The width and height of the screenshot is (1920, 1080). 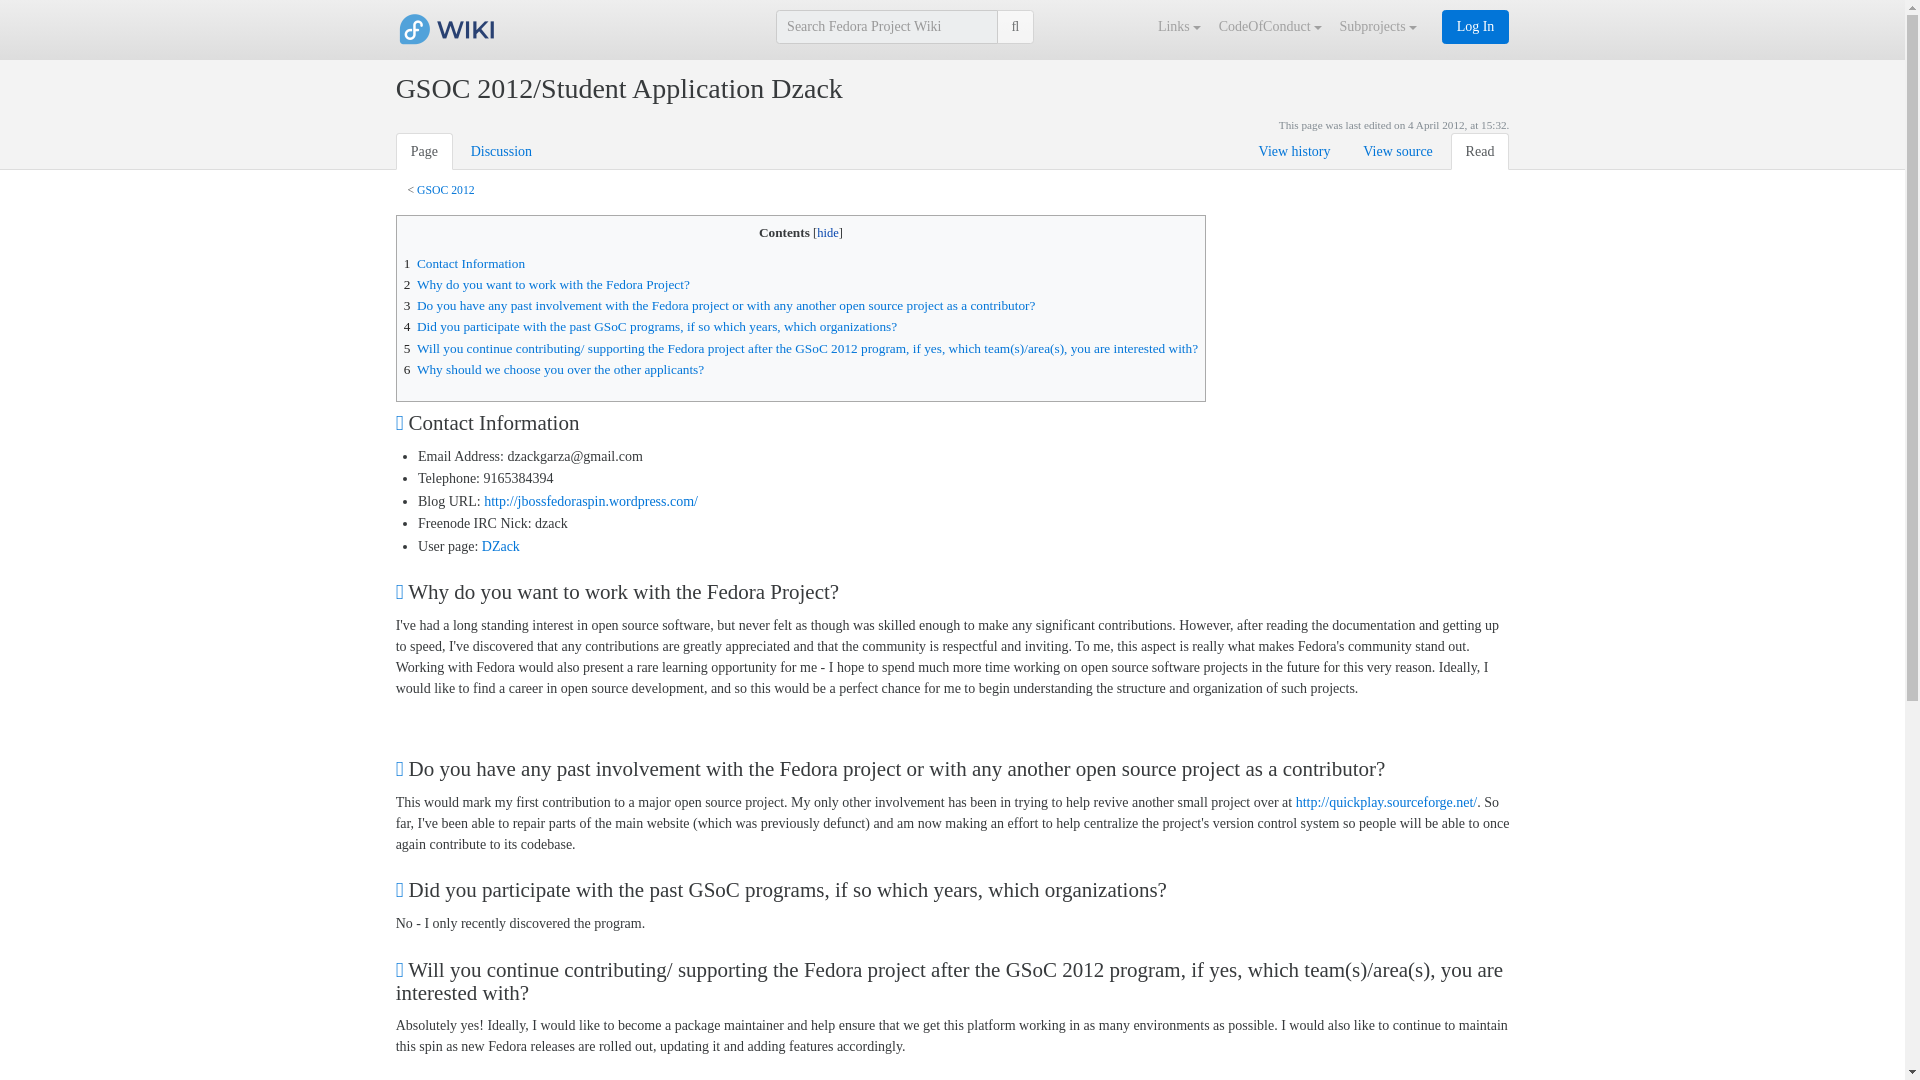 What do you see at coordinates (554, 368) in the screenshot?
I see `6 Why should we choose you over the other applicants?` at bounding box center [554, 368].